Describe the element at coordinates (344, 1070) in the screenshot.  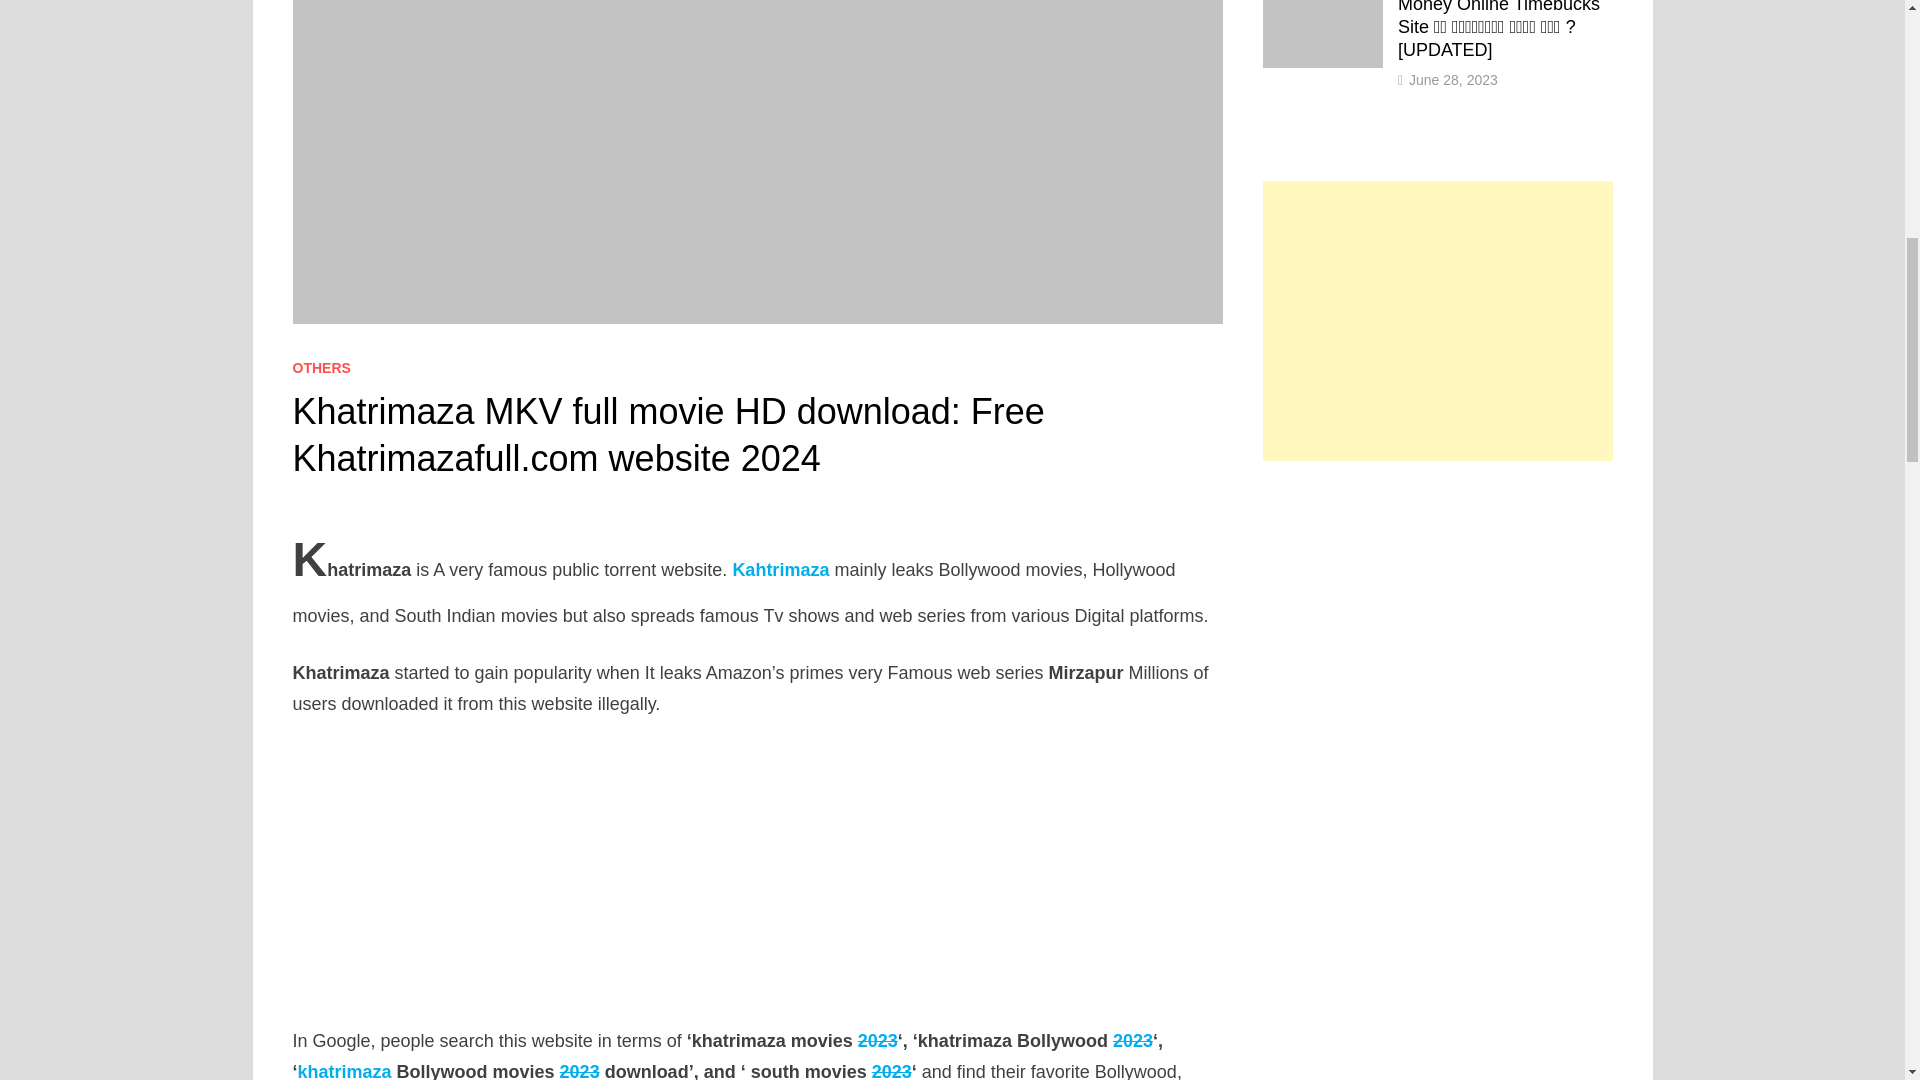
I see `khatrimaza` at that location.